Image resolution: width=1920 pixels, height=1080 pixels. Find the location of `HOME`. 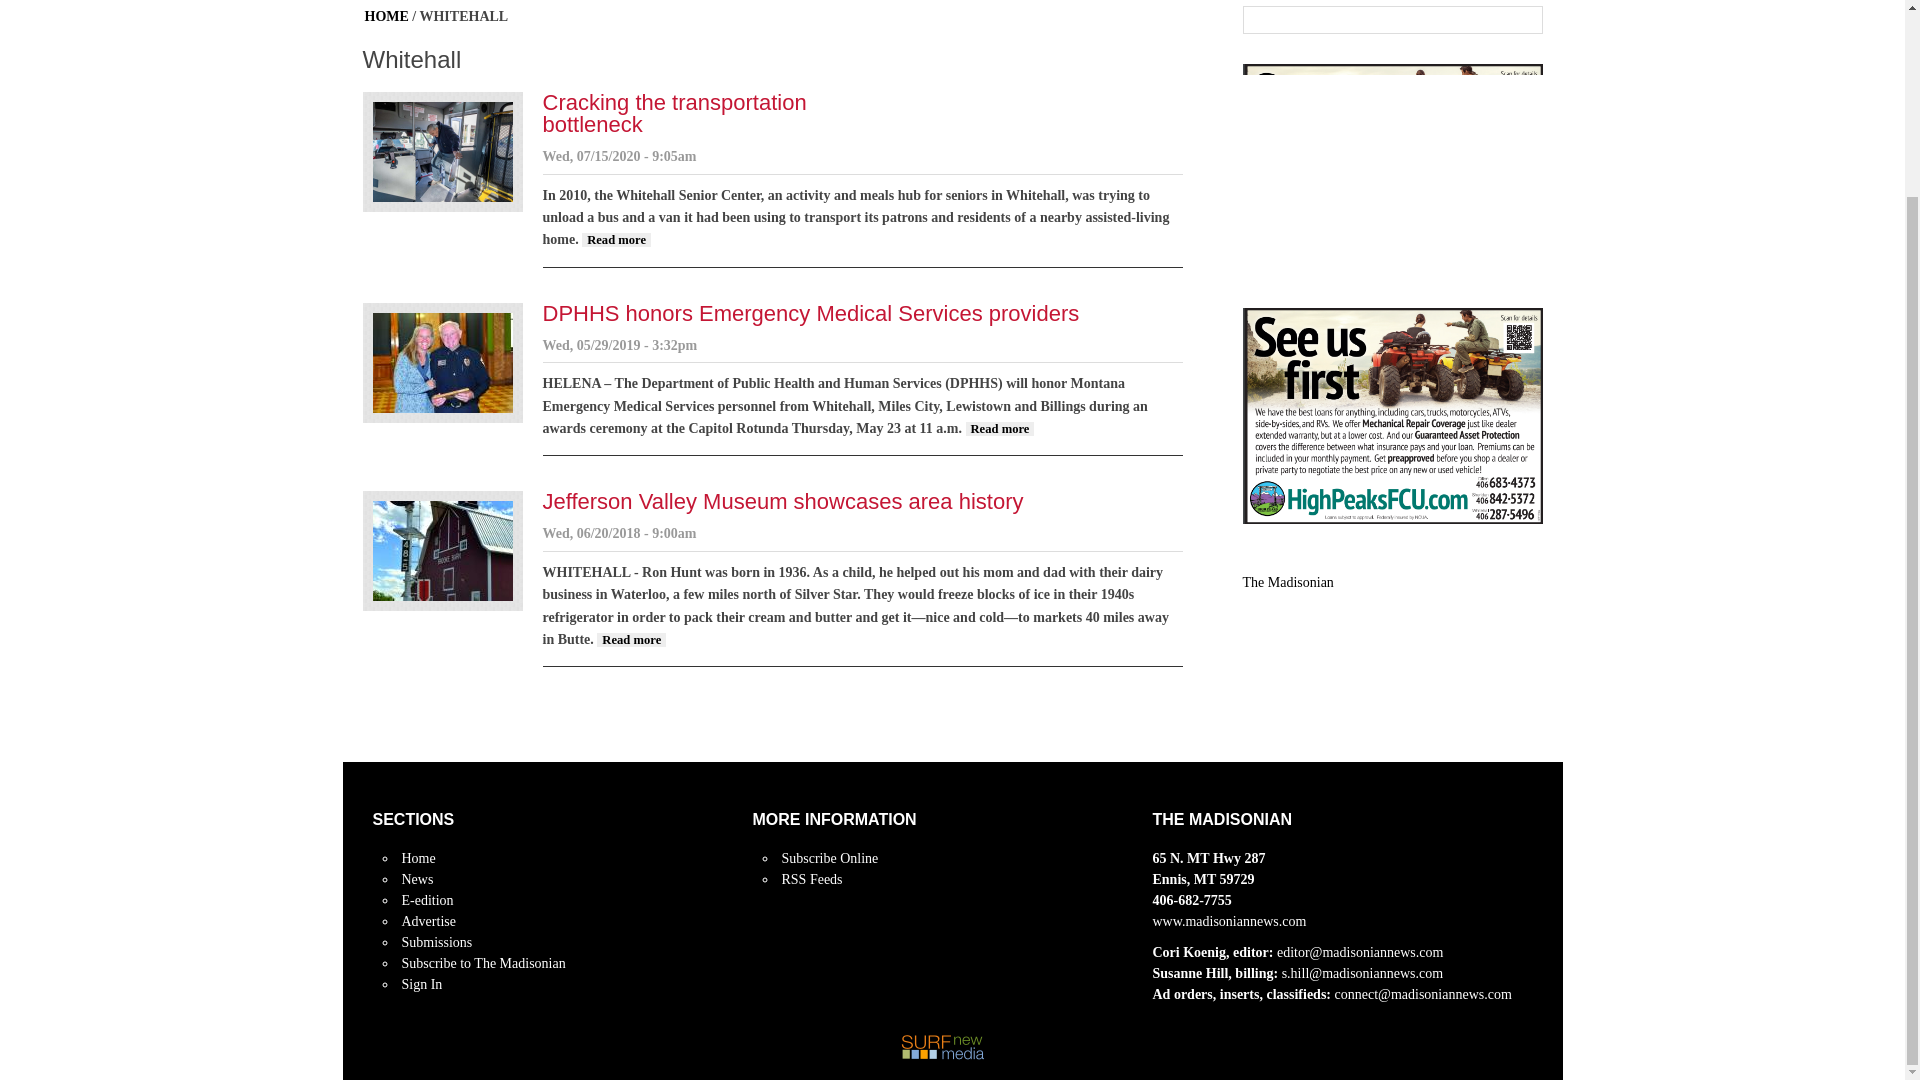

HOME is located at coordinates (386, 16).